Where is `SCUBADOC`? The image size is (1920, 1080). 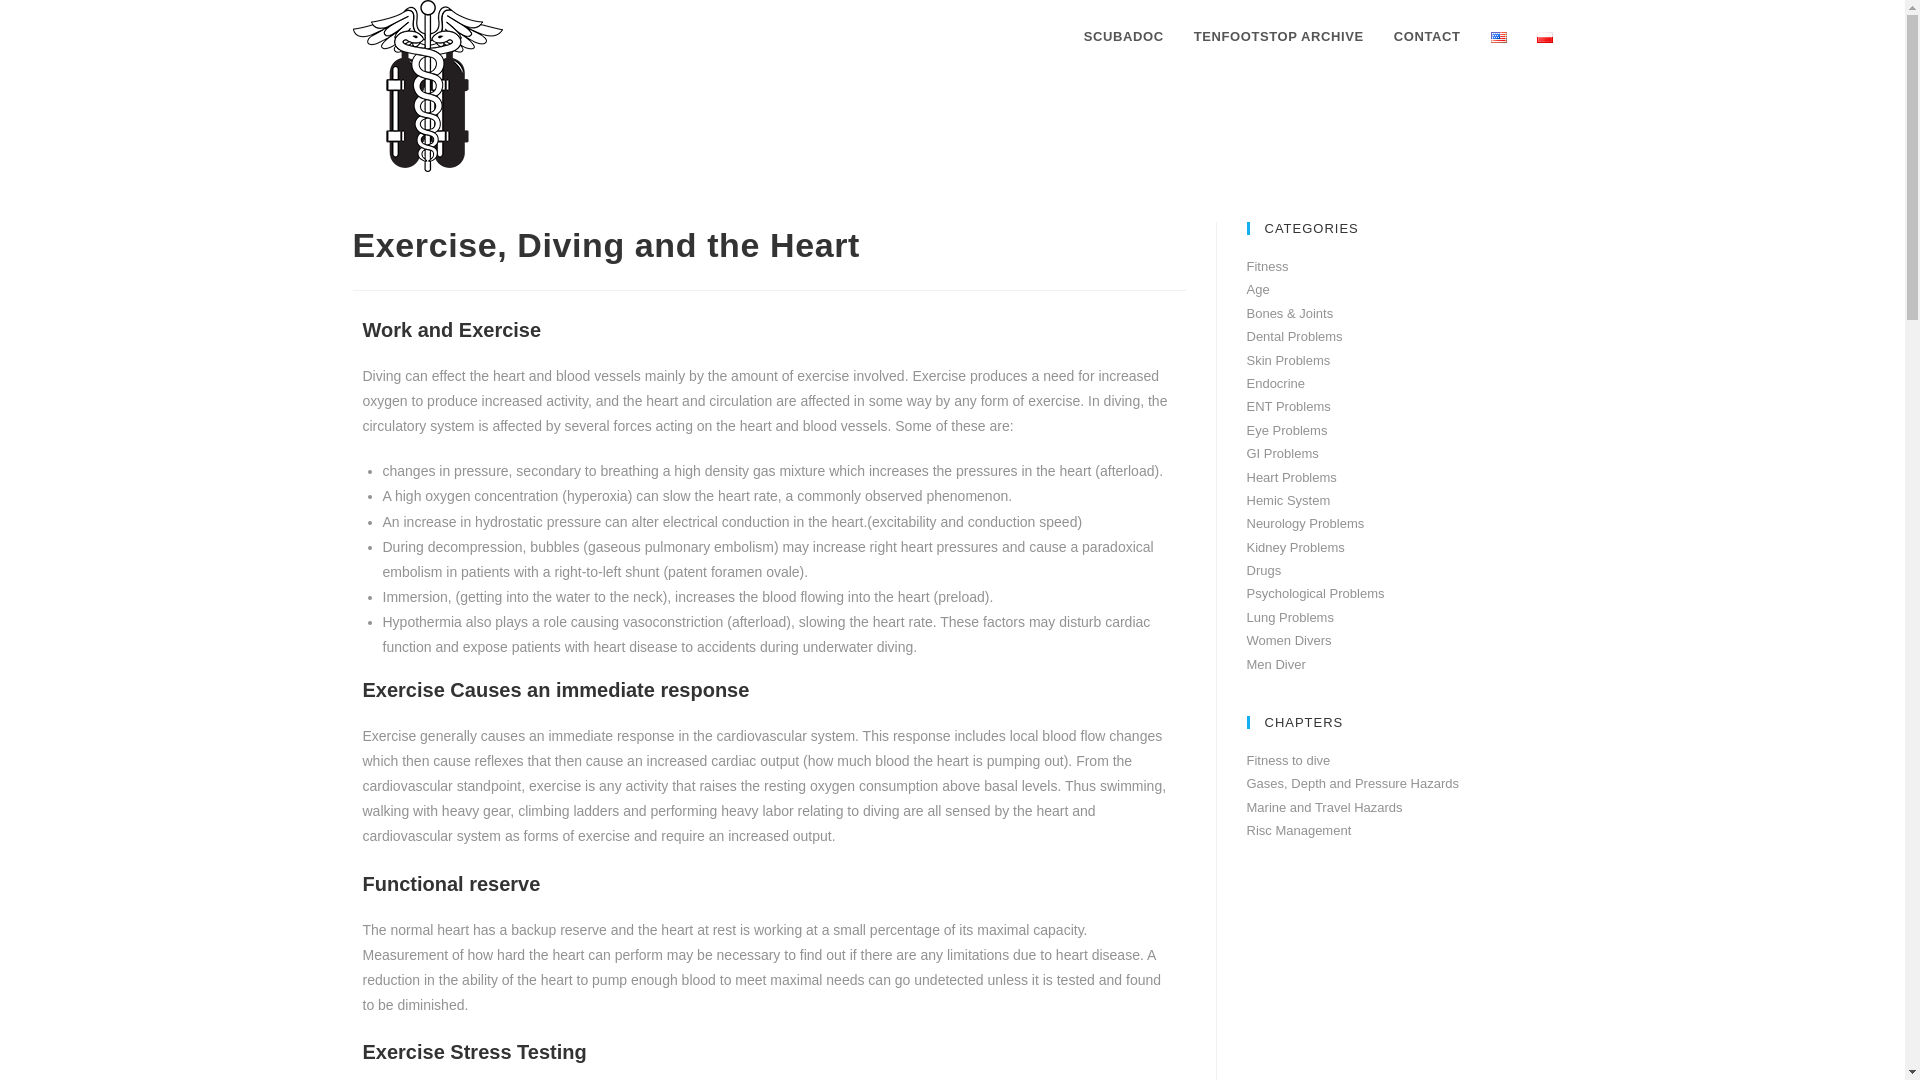
SCUBADOC is located at coordinates (1124, 37).